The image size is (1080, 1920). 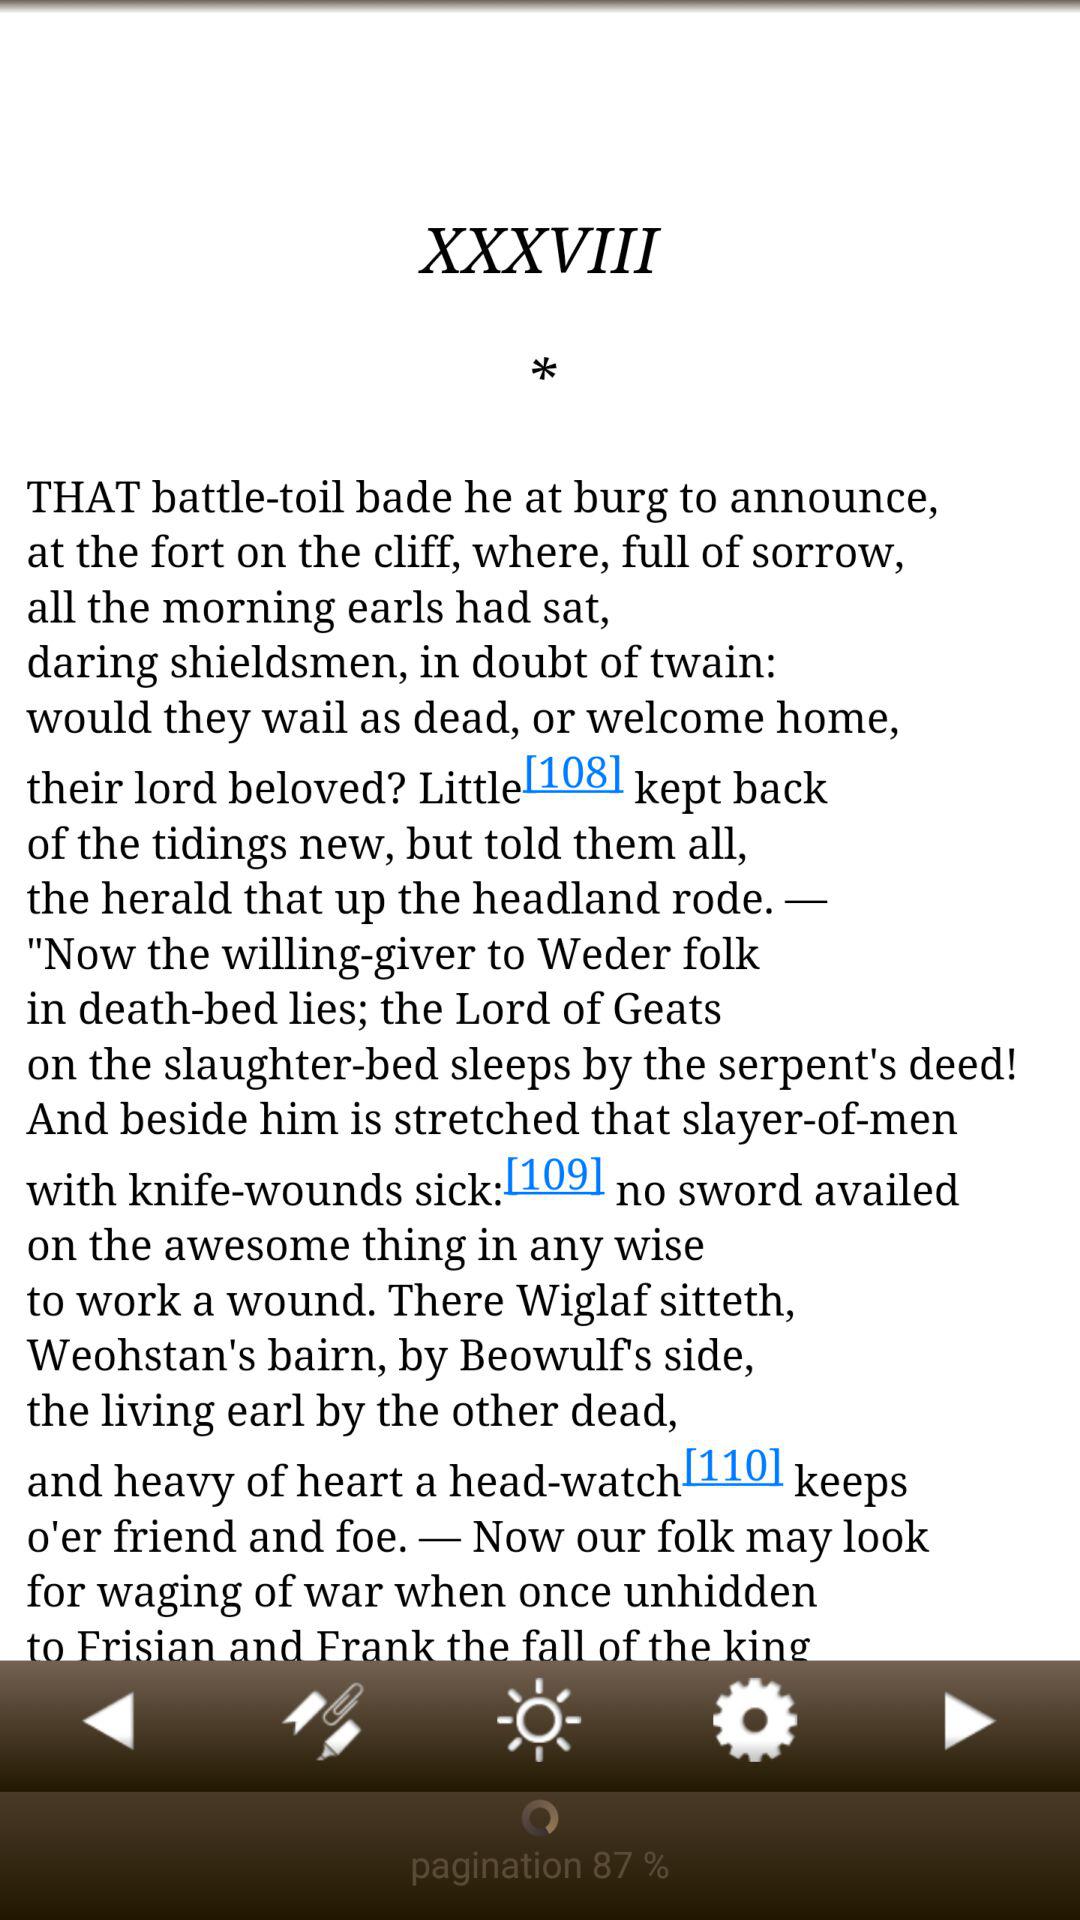 What do you see at coordinates (108, 1726) in the screenshot?
I see `go to previous` at bounding box center [108, 1726].